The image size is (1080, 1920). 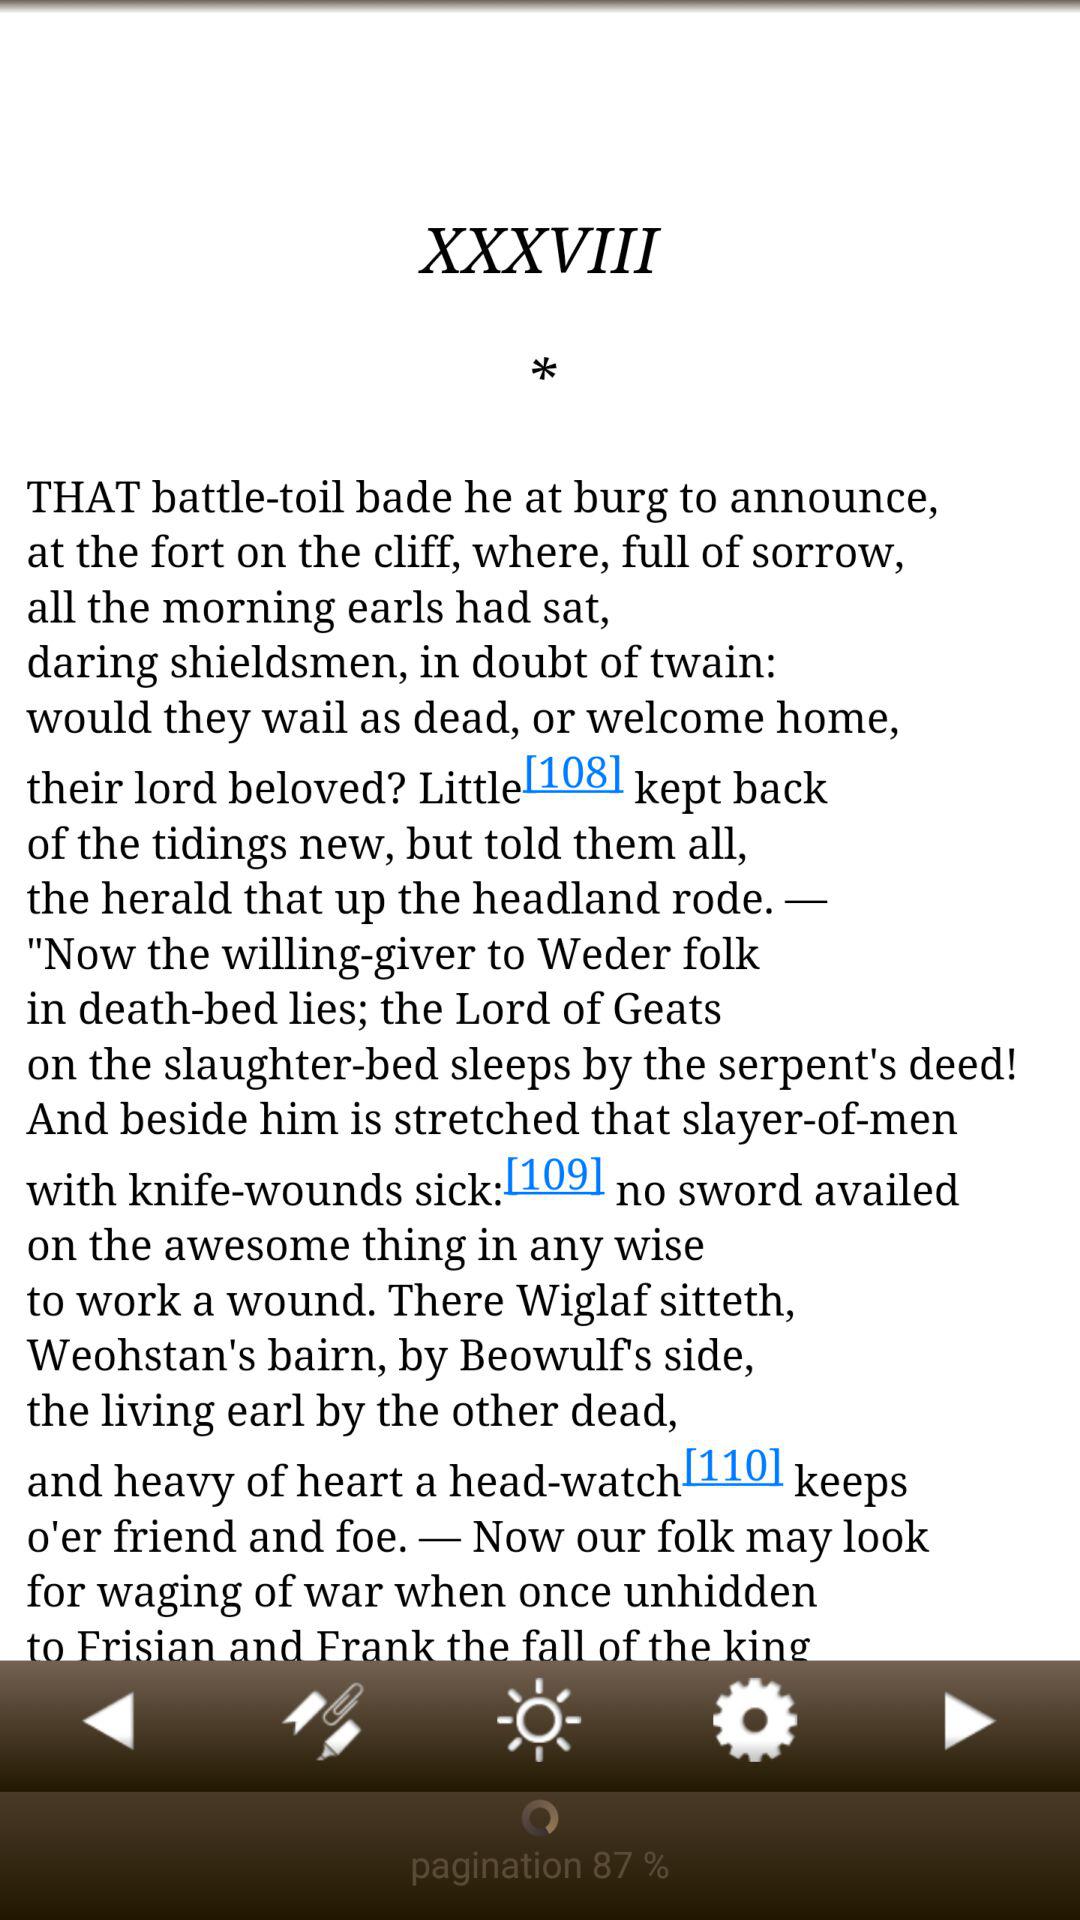 What do you see at coordinates (108, 1726) in the screenshot?
I see `go to previous` at bounding box center [108, 1726].